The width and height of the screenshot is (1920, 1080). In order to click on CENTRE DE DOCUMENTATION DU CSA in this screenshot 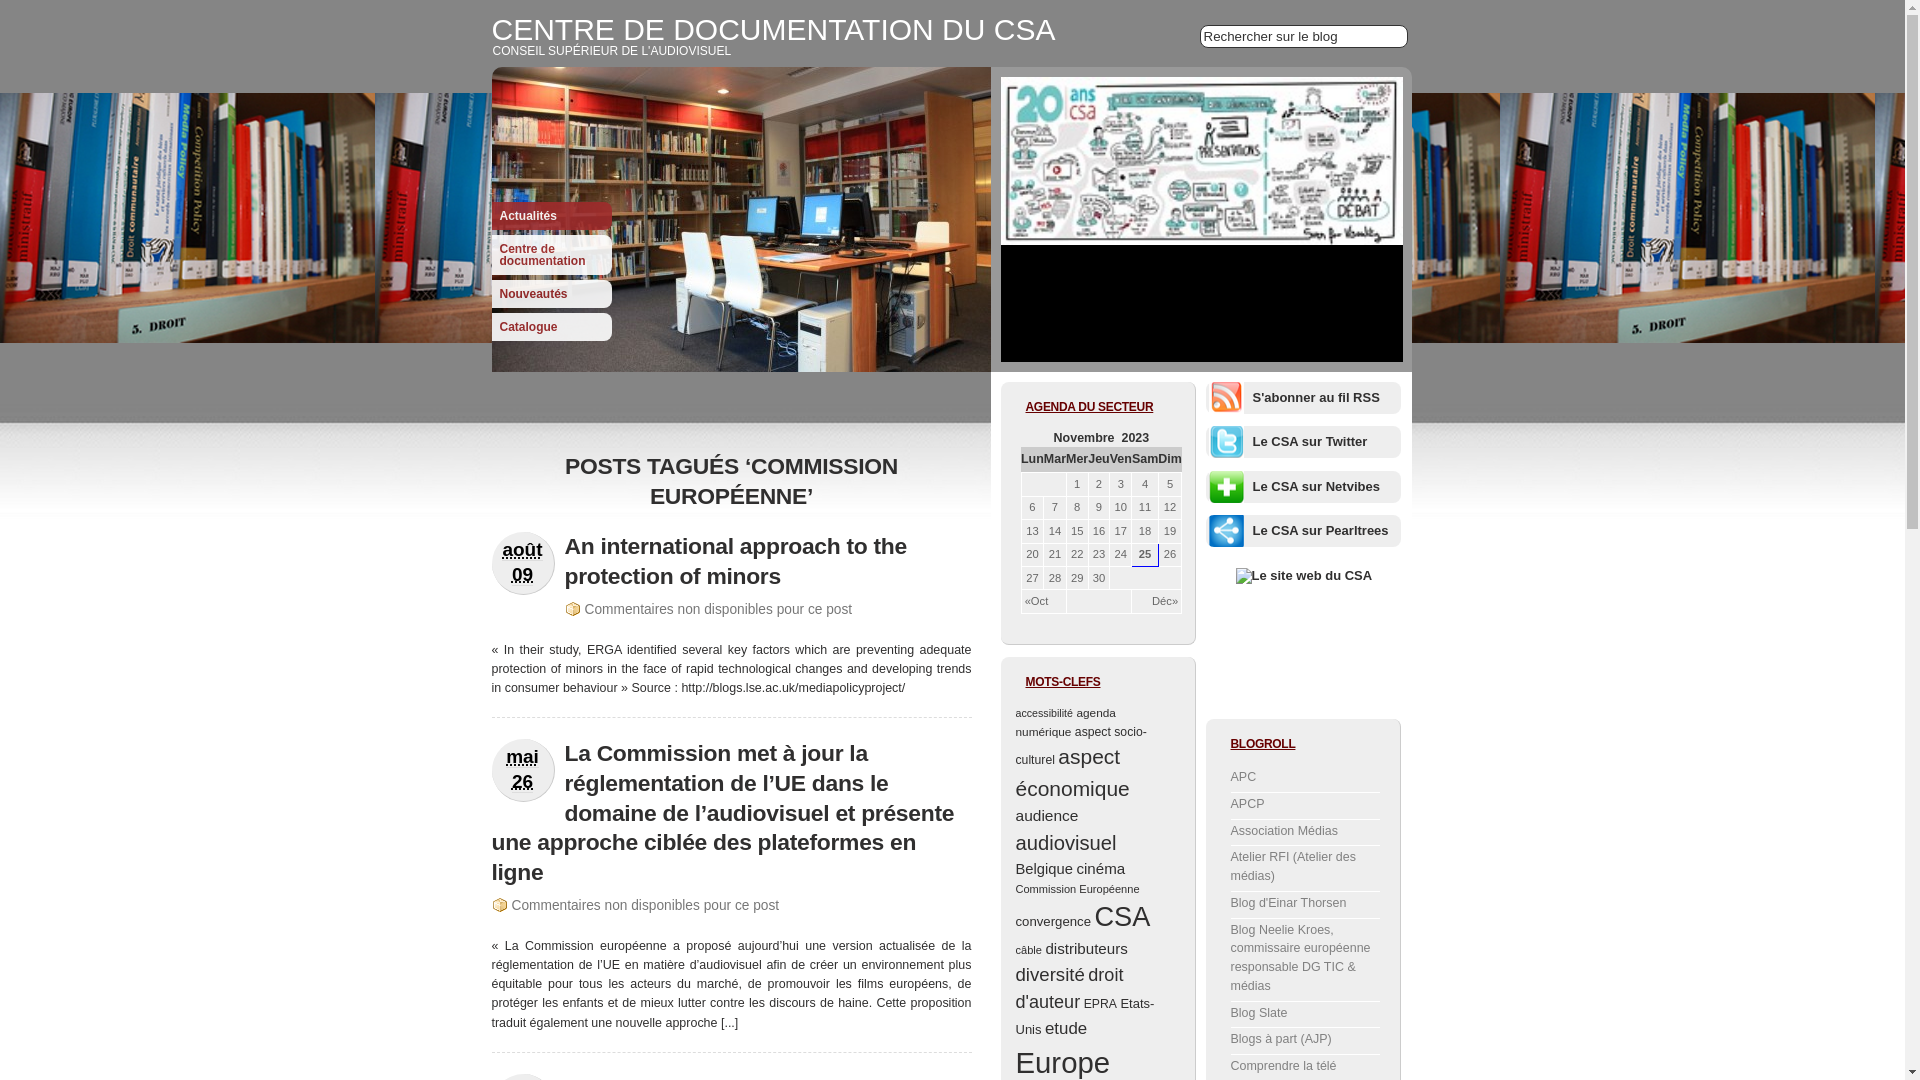, I will do `click(774, 30)`.